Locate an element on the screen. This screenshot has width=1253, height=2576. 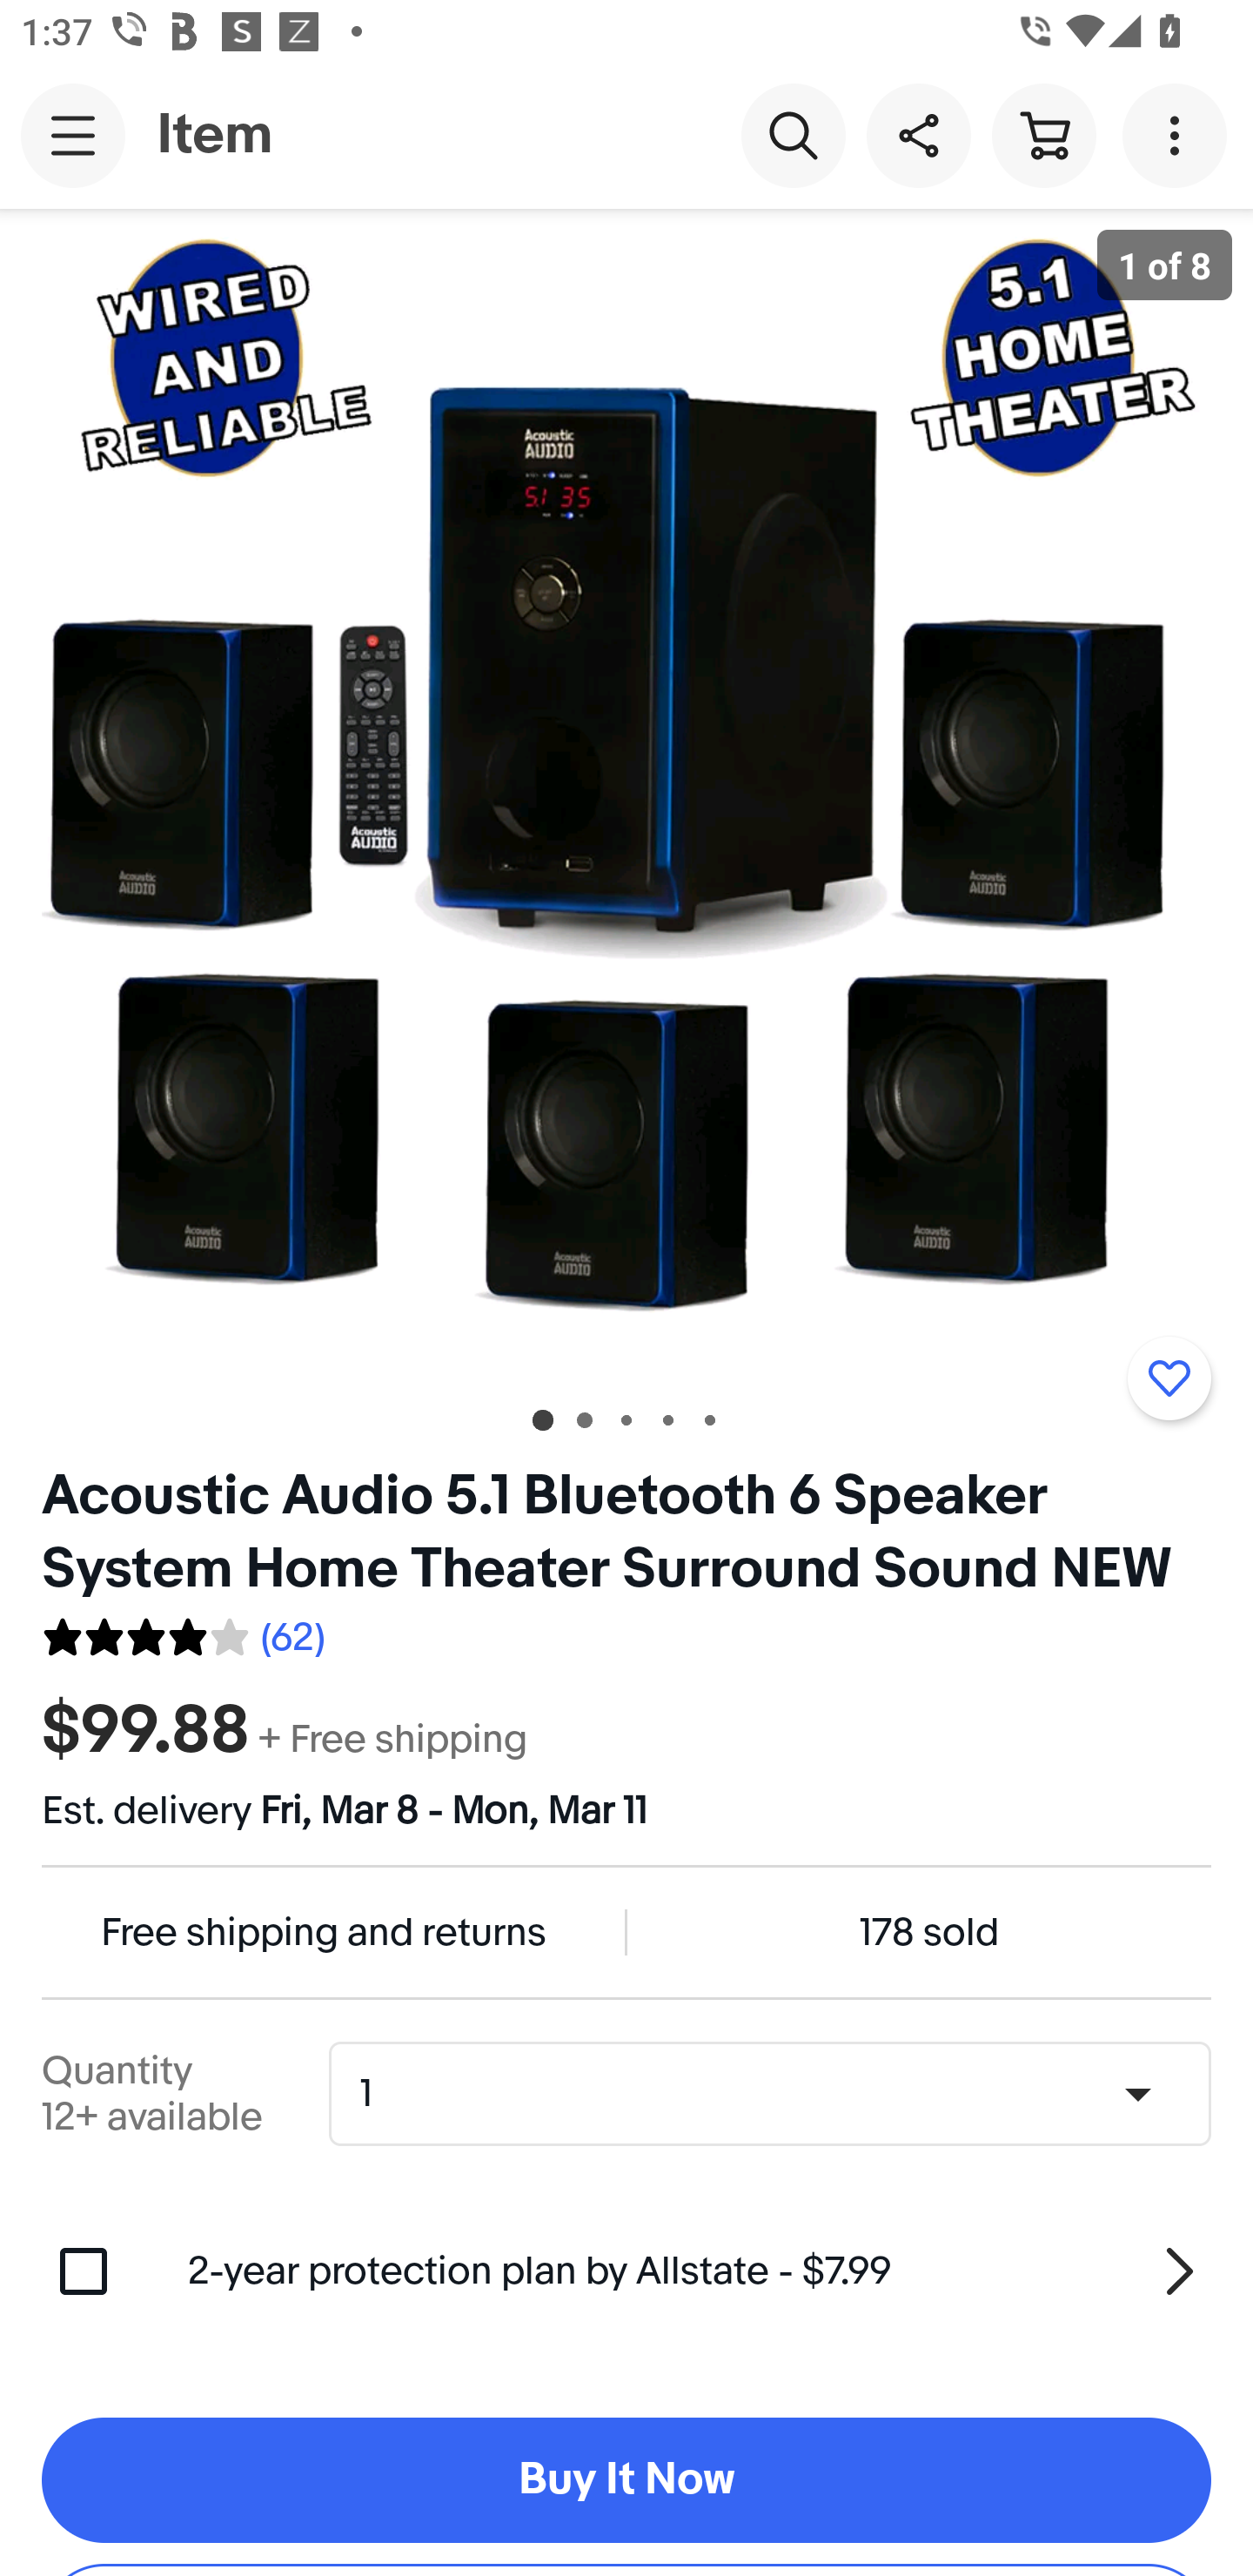
Buy It Now is located at coordinates (626, 2480).